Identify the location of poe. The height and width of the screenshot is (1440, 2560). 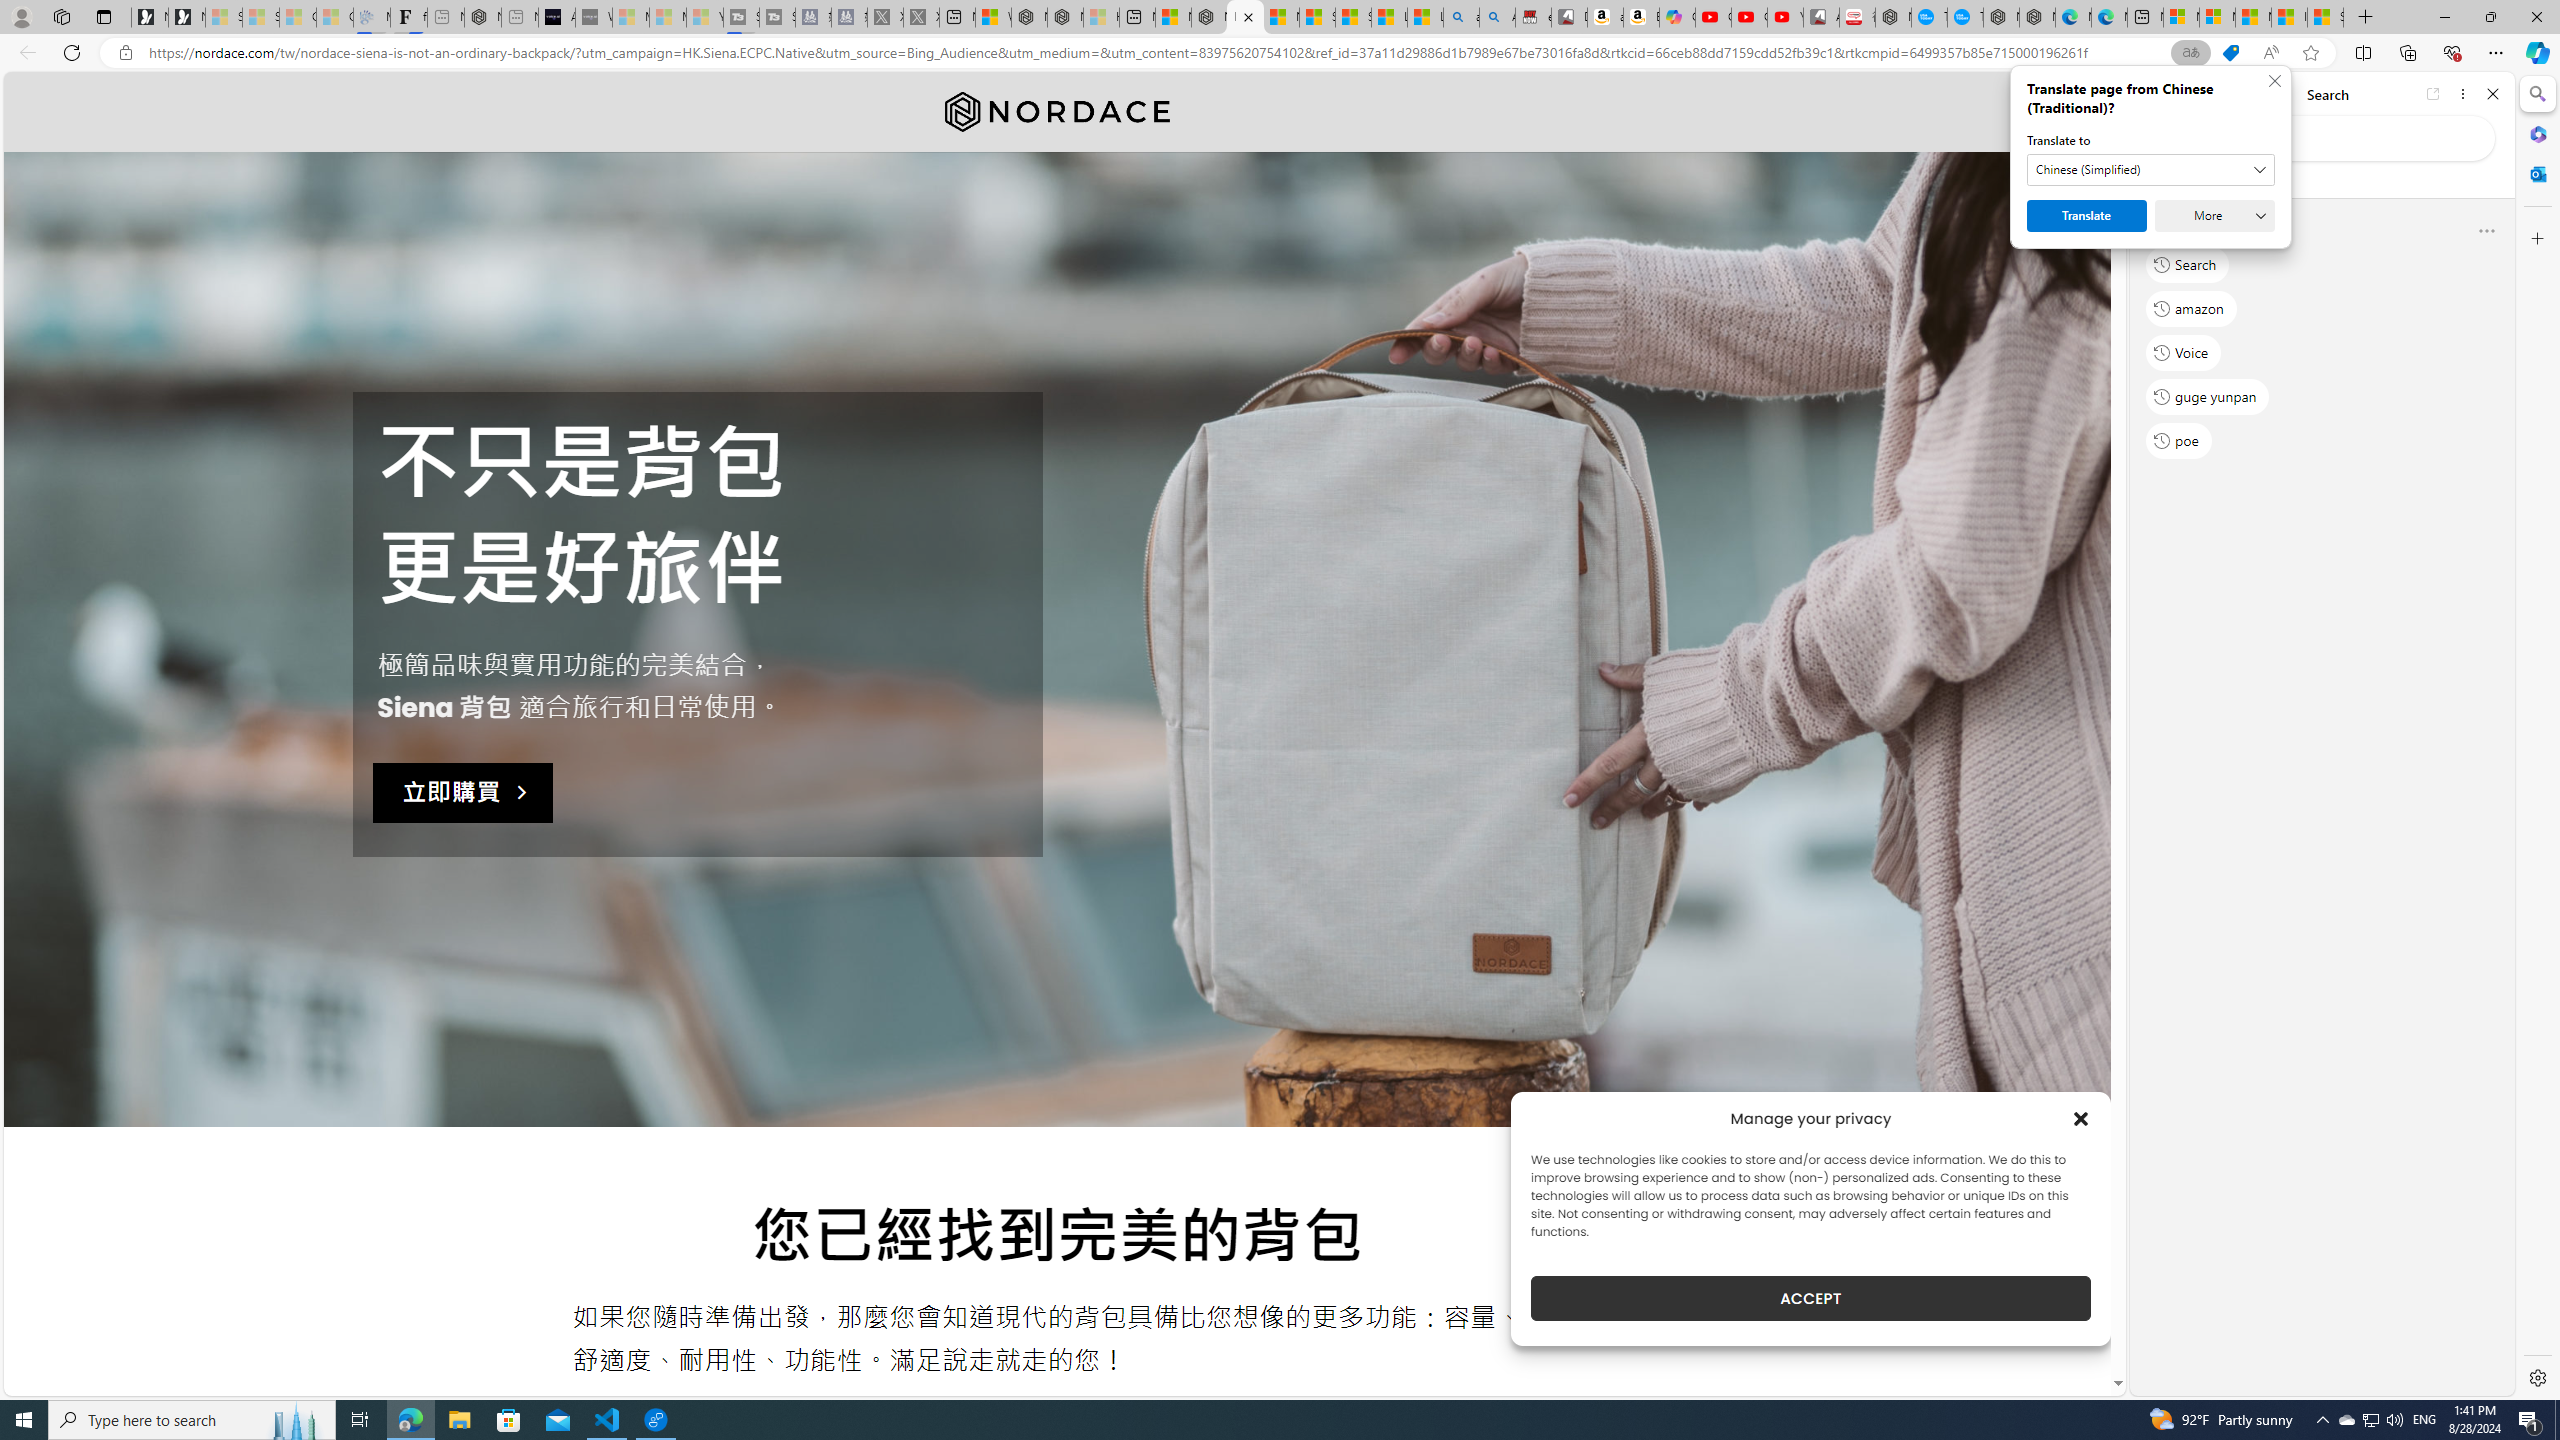
(2178, 441).